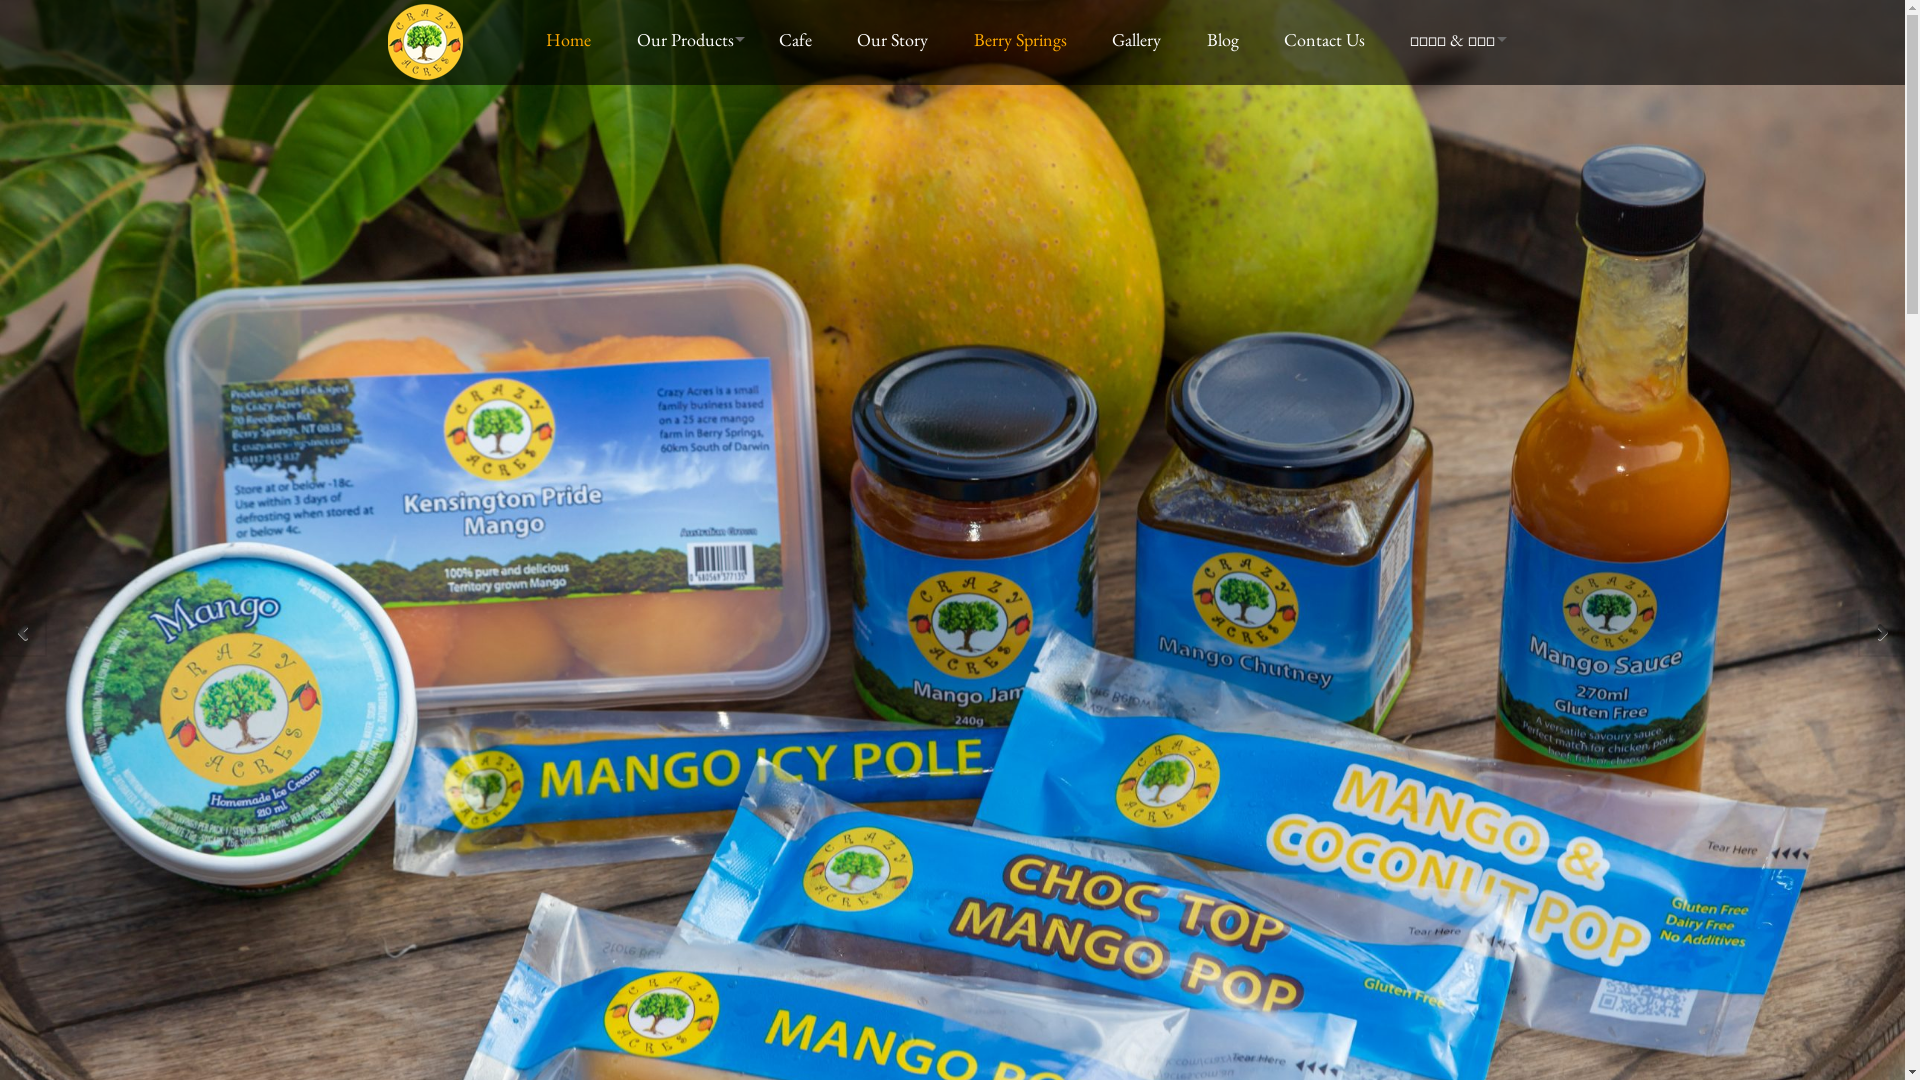  I want to click on Gallery, so click(1141, 40).